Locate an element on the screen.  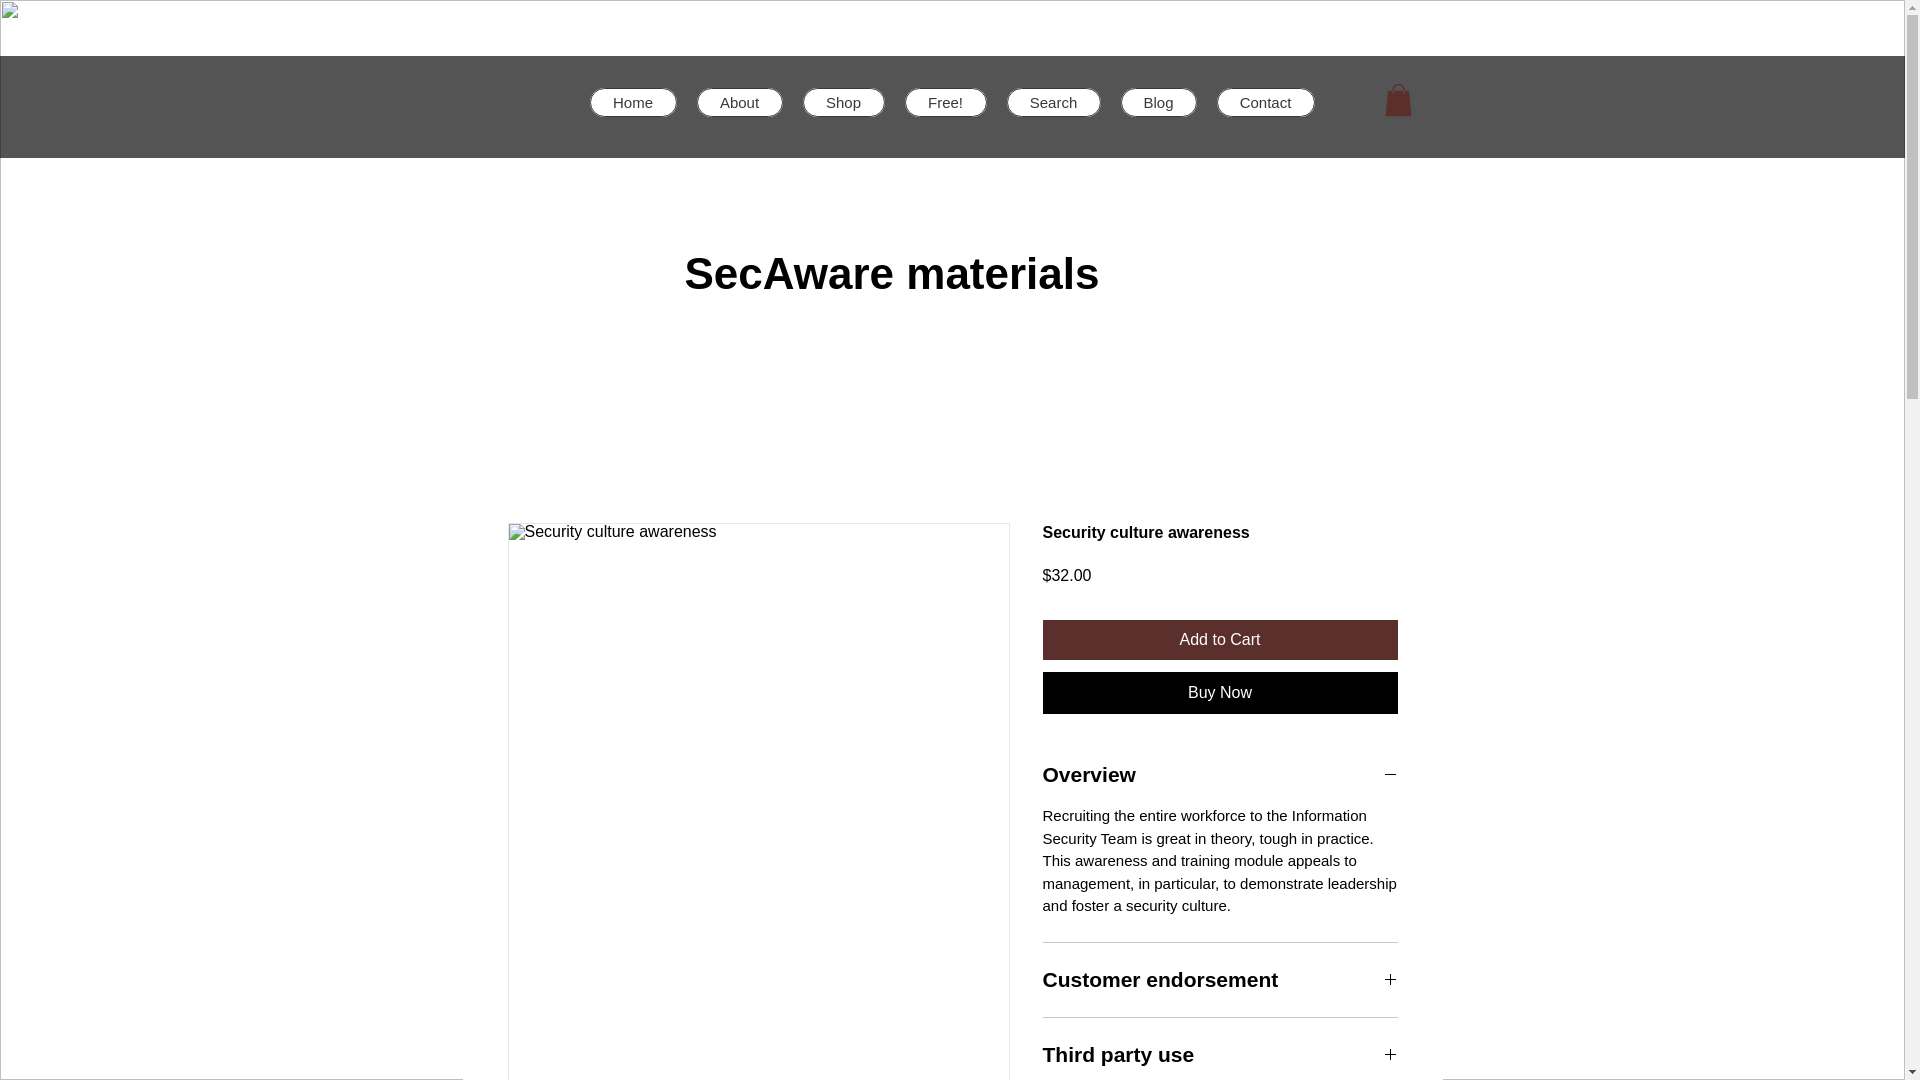
Search is located at coordinates (1053, 102).